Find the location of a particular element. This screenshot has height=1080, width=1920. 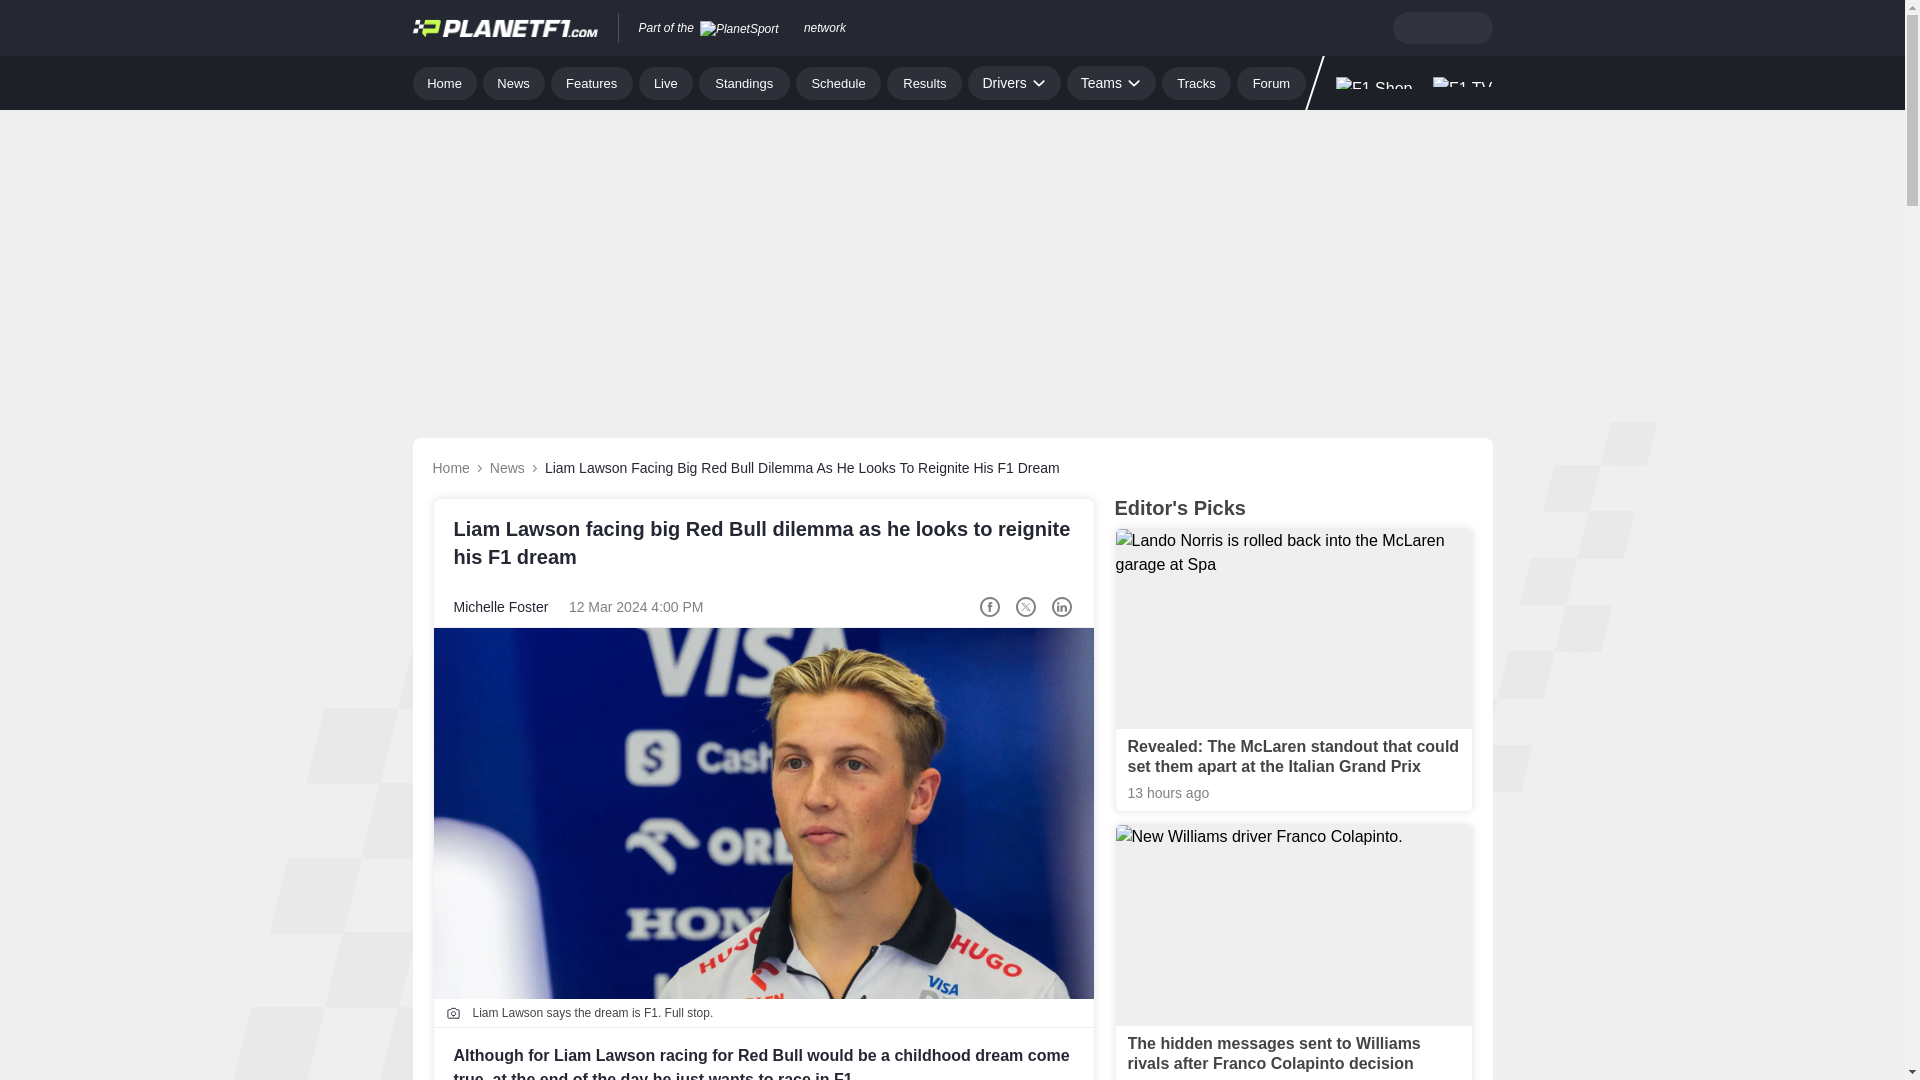

Schedule is located at coordinates (838, 82).